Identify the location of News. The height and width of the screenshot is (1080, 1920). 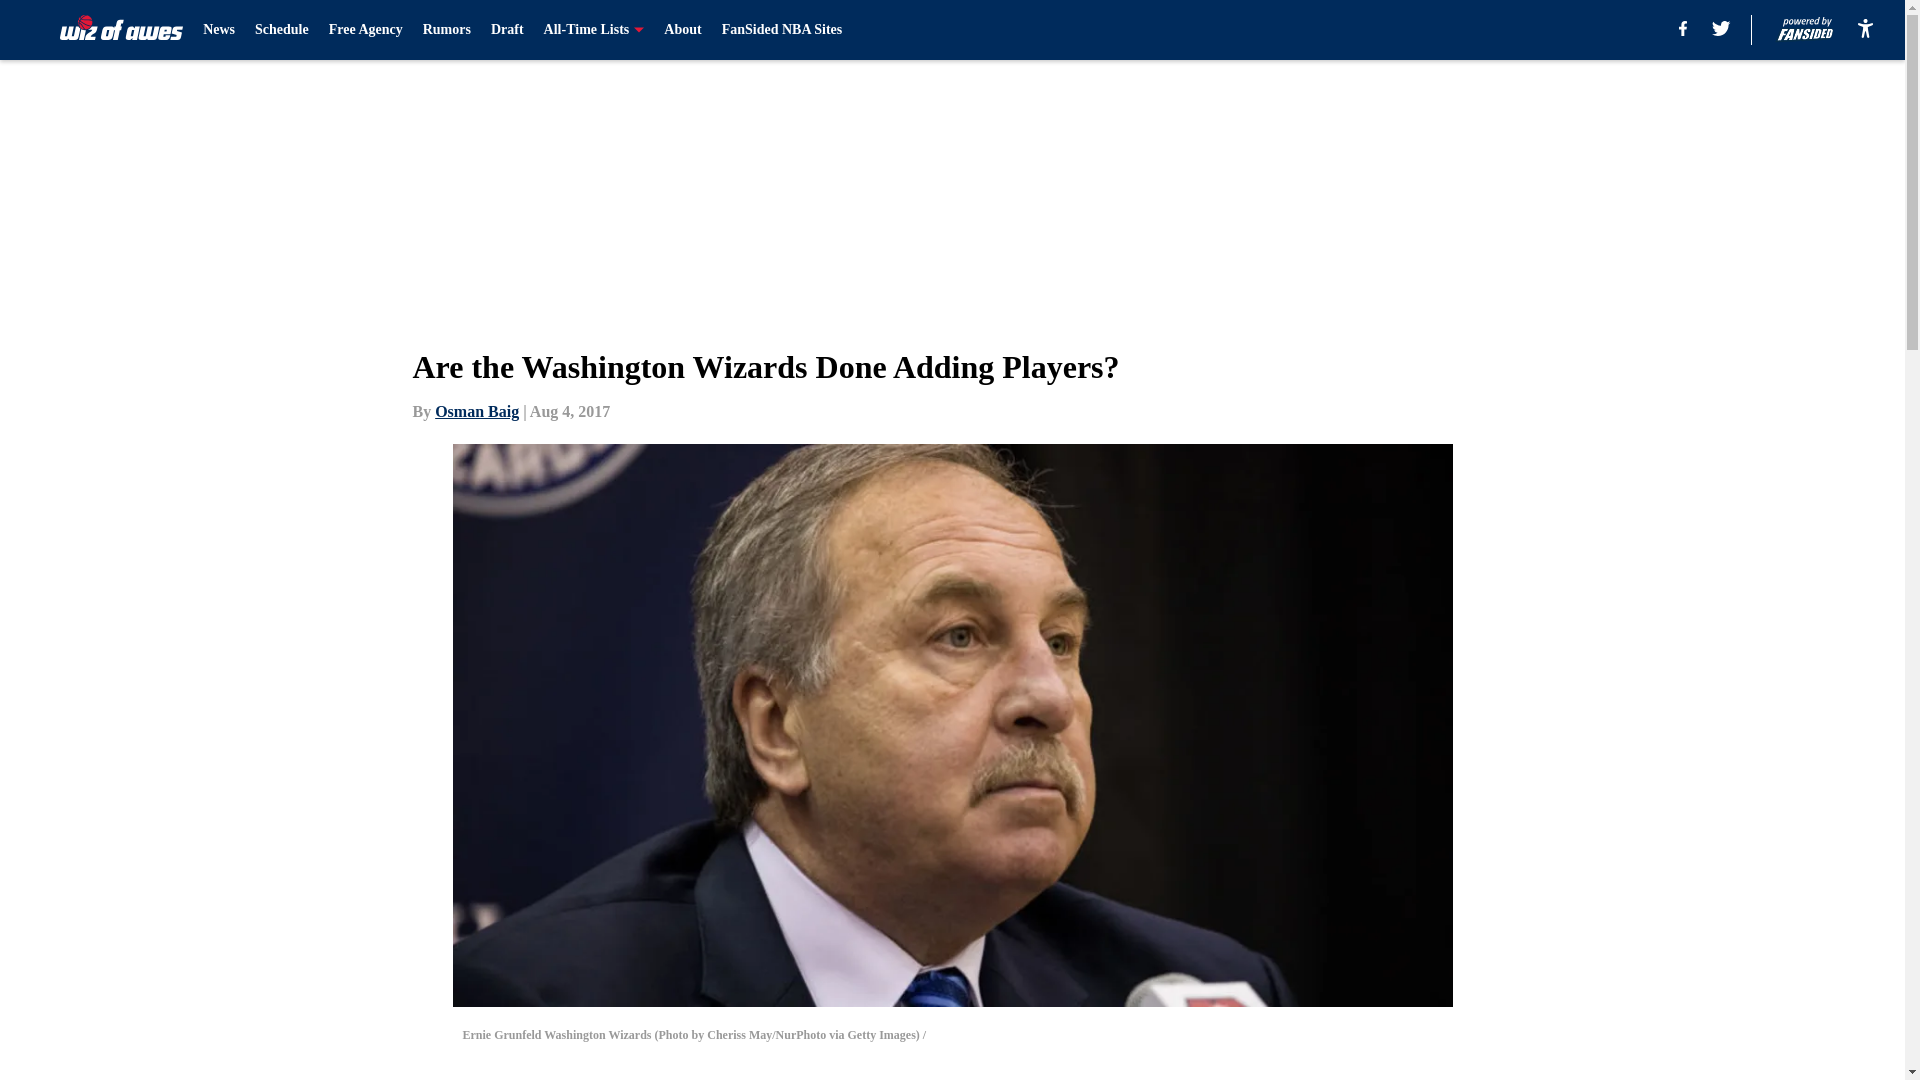
(218, 30).